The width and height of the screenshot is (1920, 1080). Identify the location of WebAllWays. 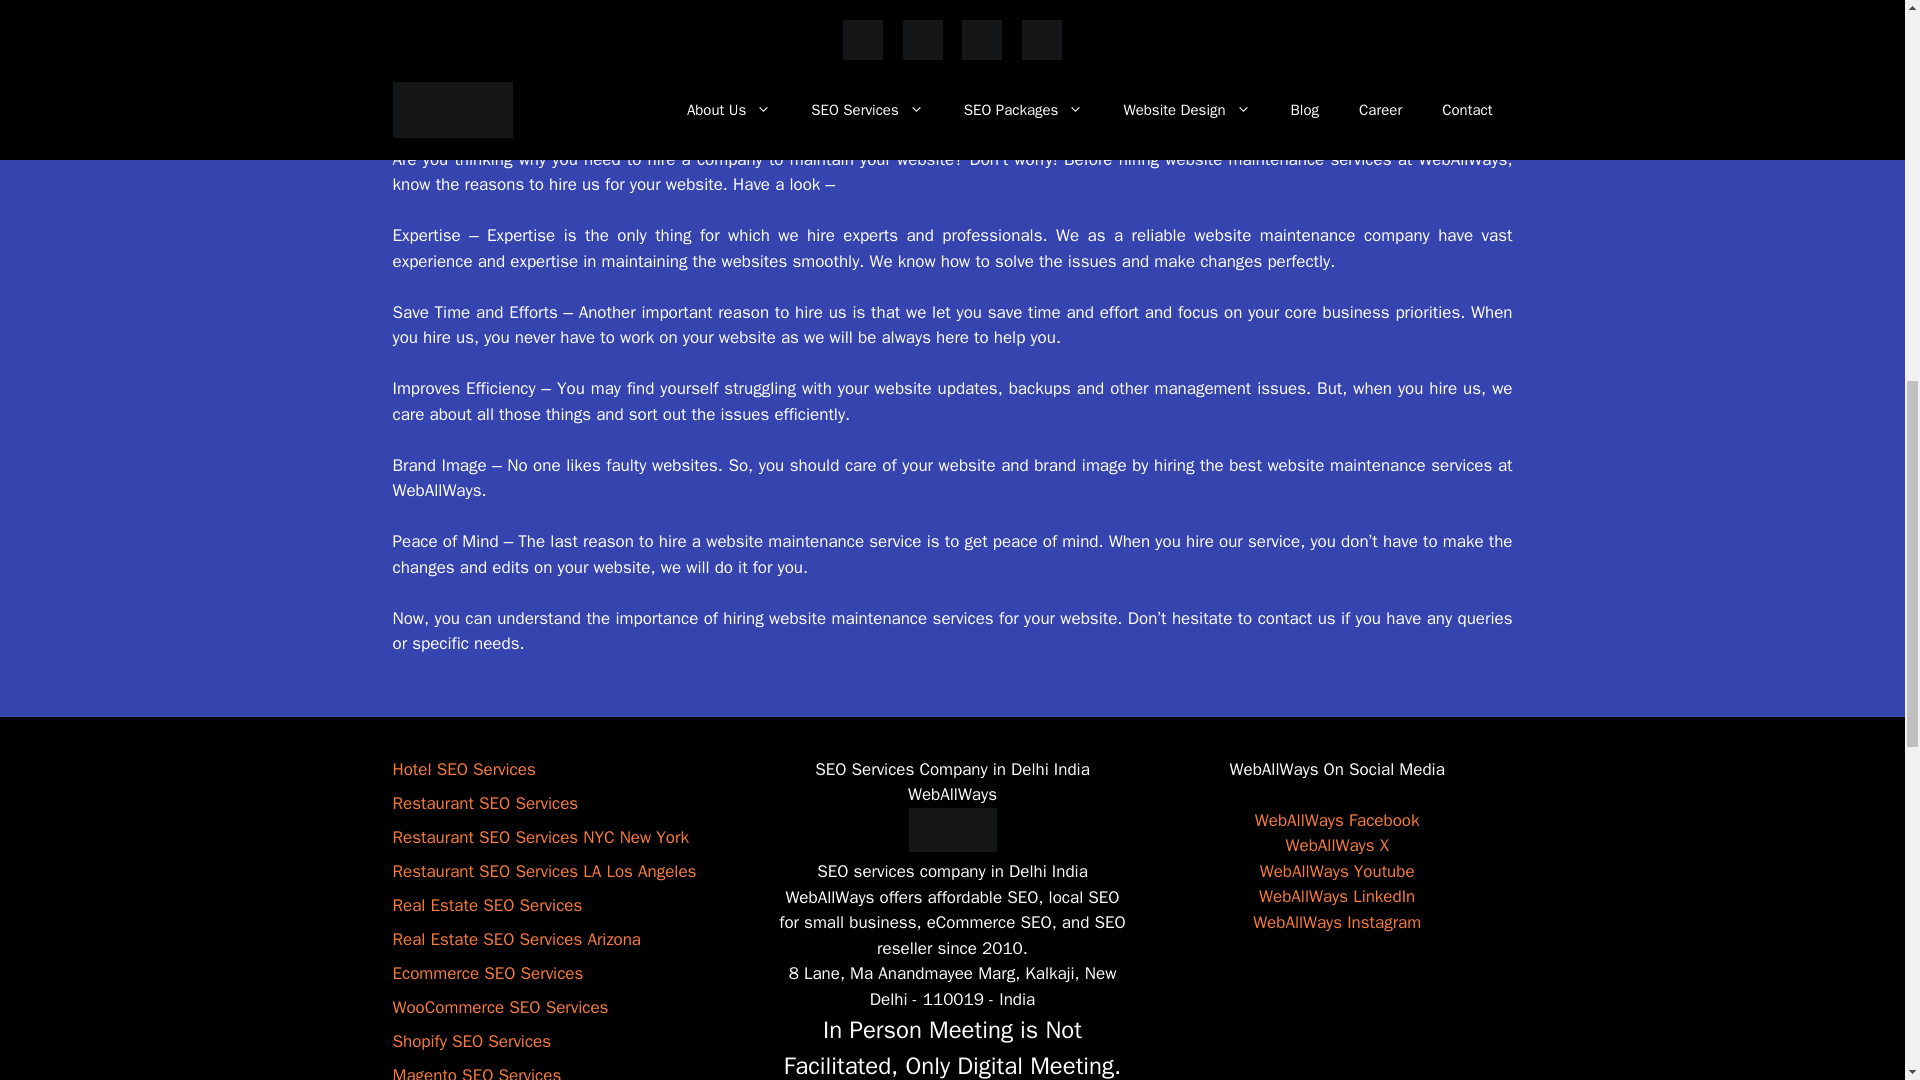
(952, 830).